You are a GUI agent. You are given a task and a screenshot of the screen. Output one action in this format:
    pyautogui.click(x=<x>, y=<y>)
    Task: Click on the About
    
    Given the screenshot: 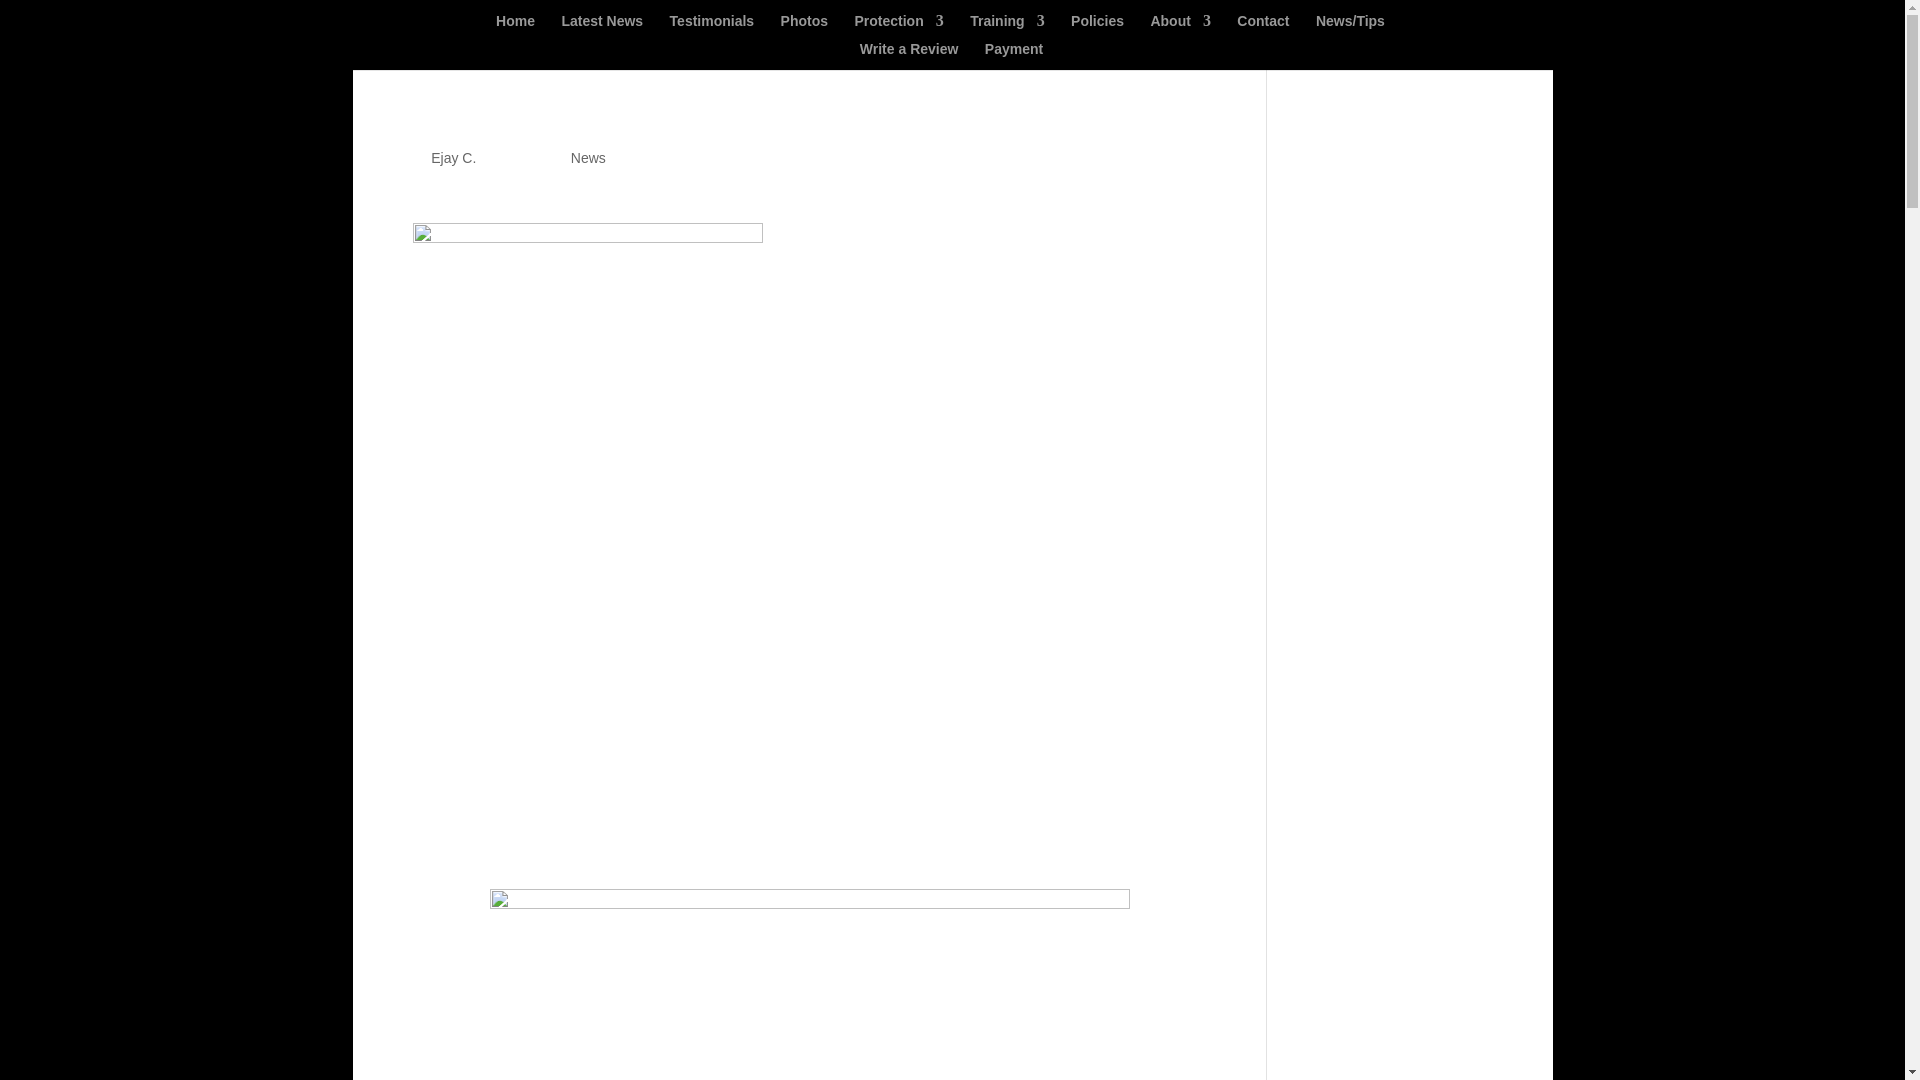 What is the action you would take?
    pyautogui.click(x=1180, y=28)
    